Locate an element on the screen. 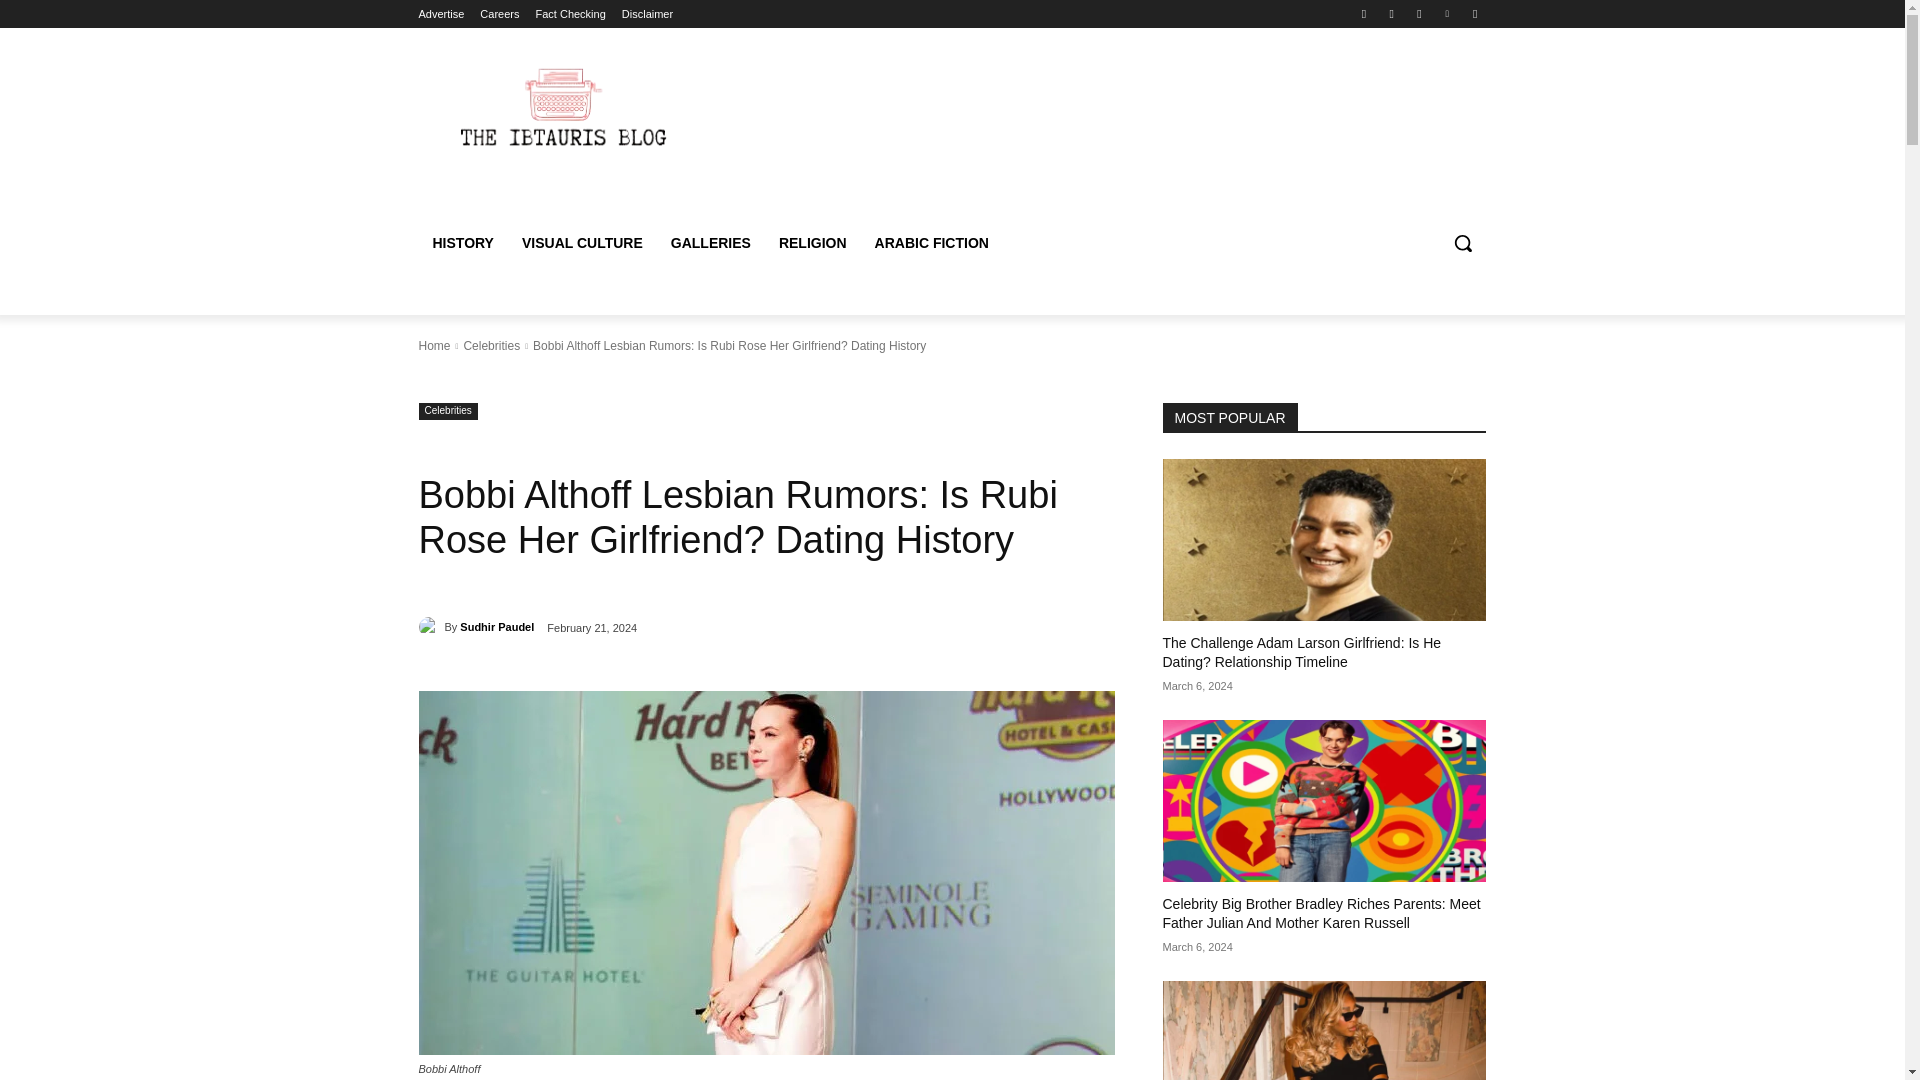 Image resolution: width=1920 pixels, height=1080 pixels. RELIGION is located at coordinates (812, 242).